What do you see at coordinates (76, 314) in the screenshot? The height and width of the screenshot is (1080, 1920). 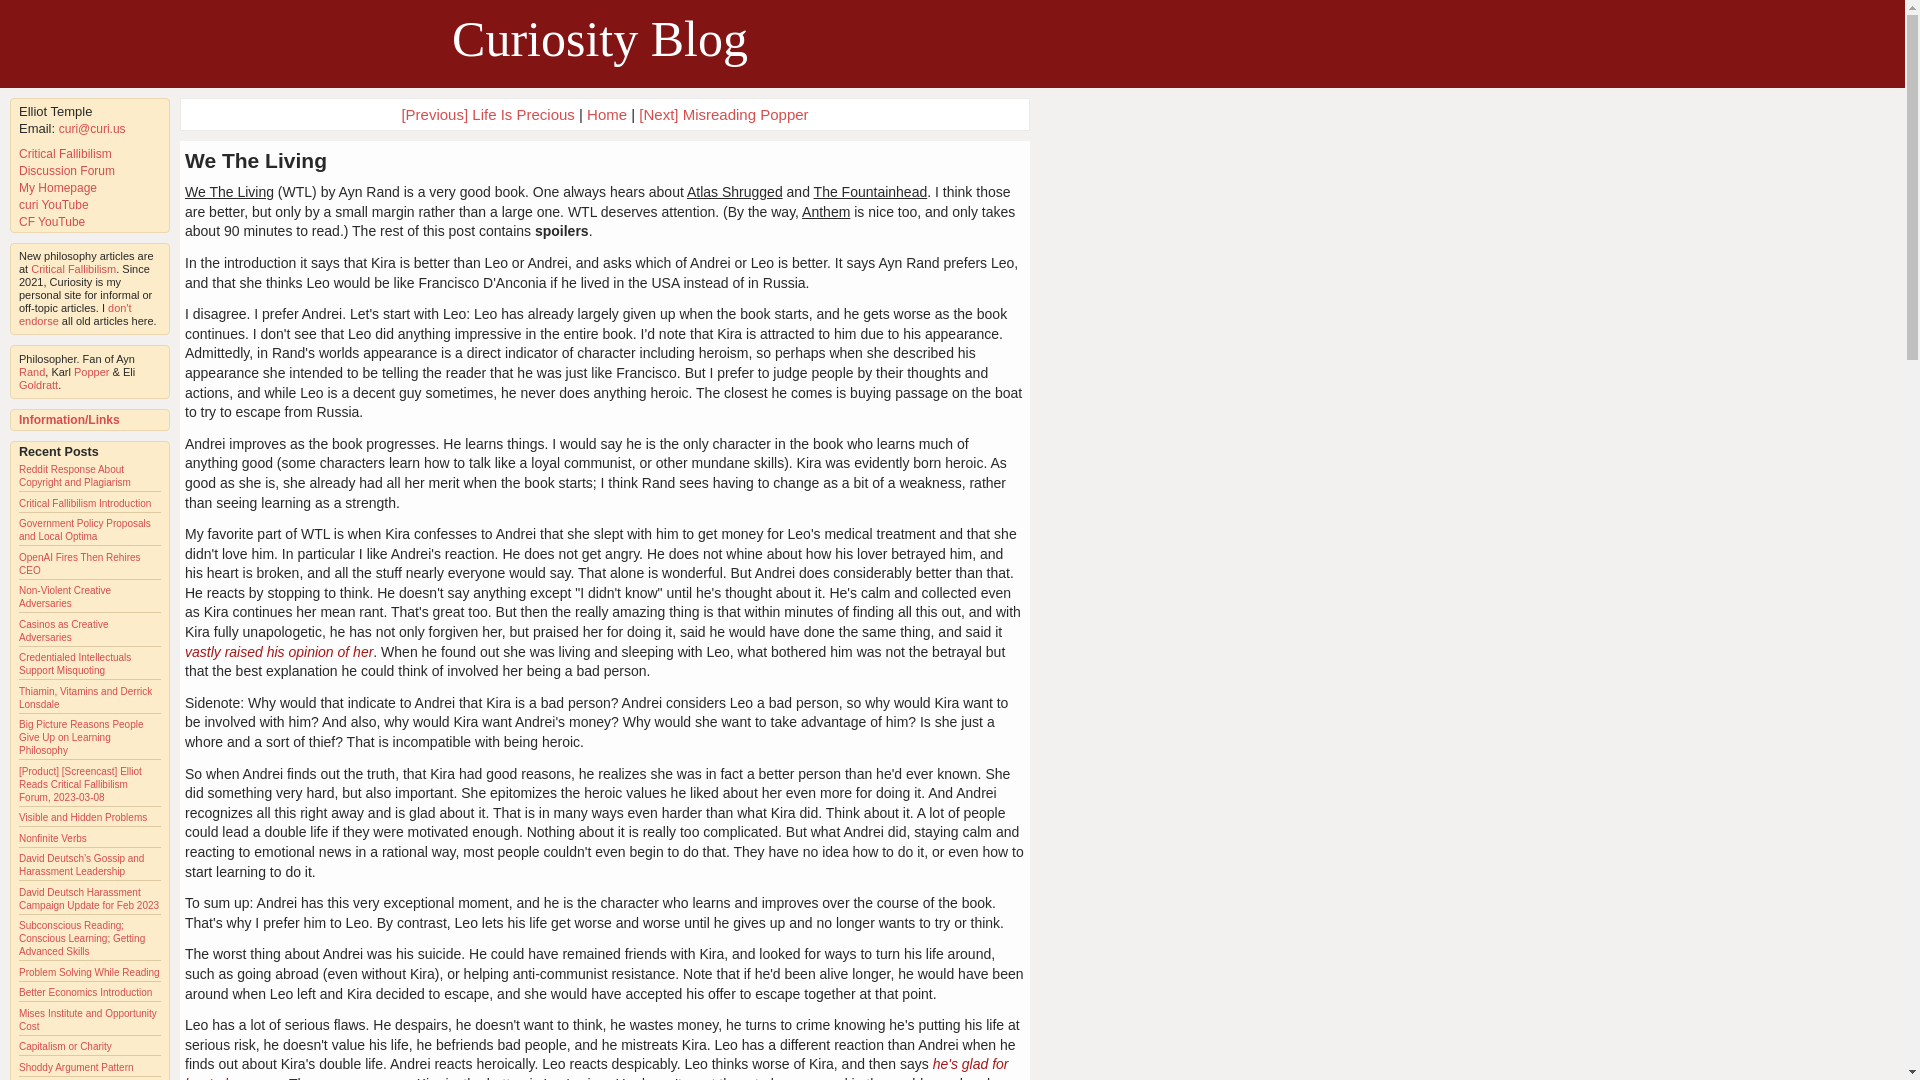 I see `don't endorse` at bounding box center [76, 314].